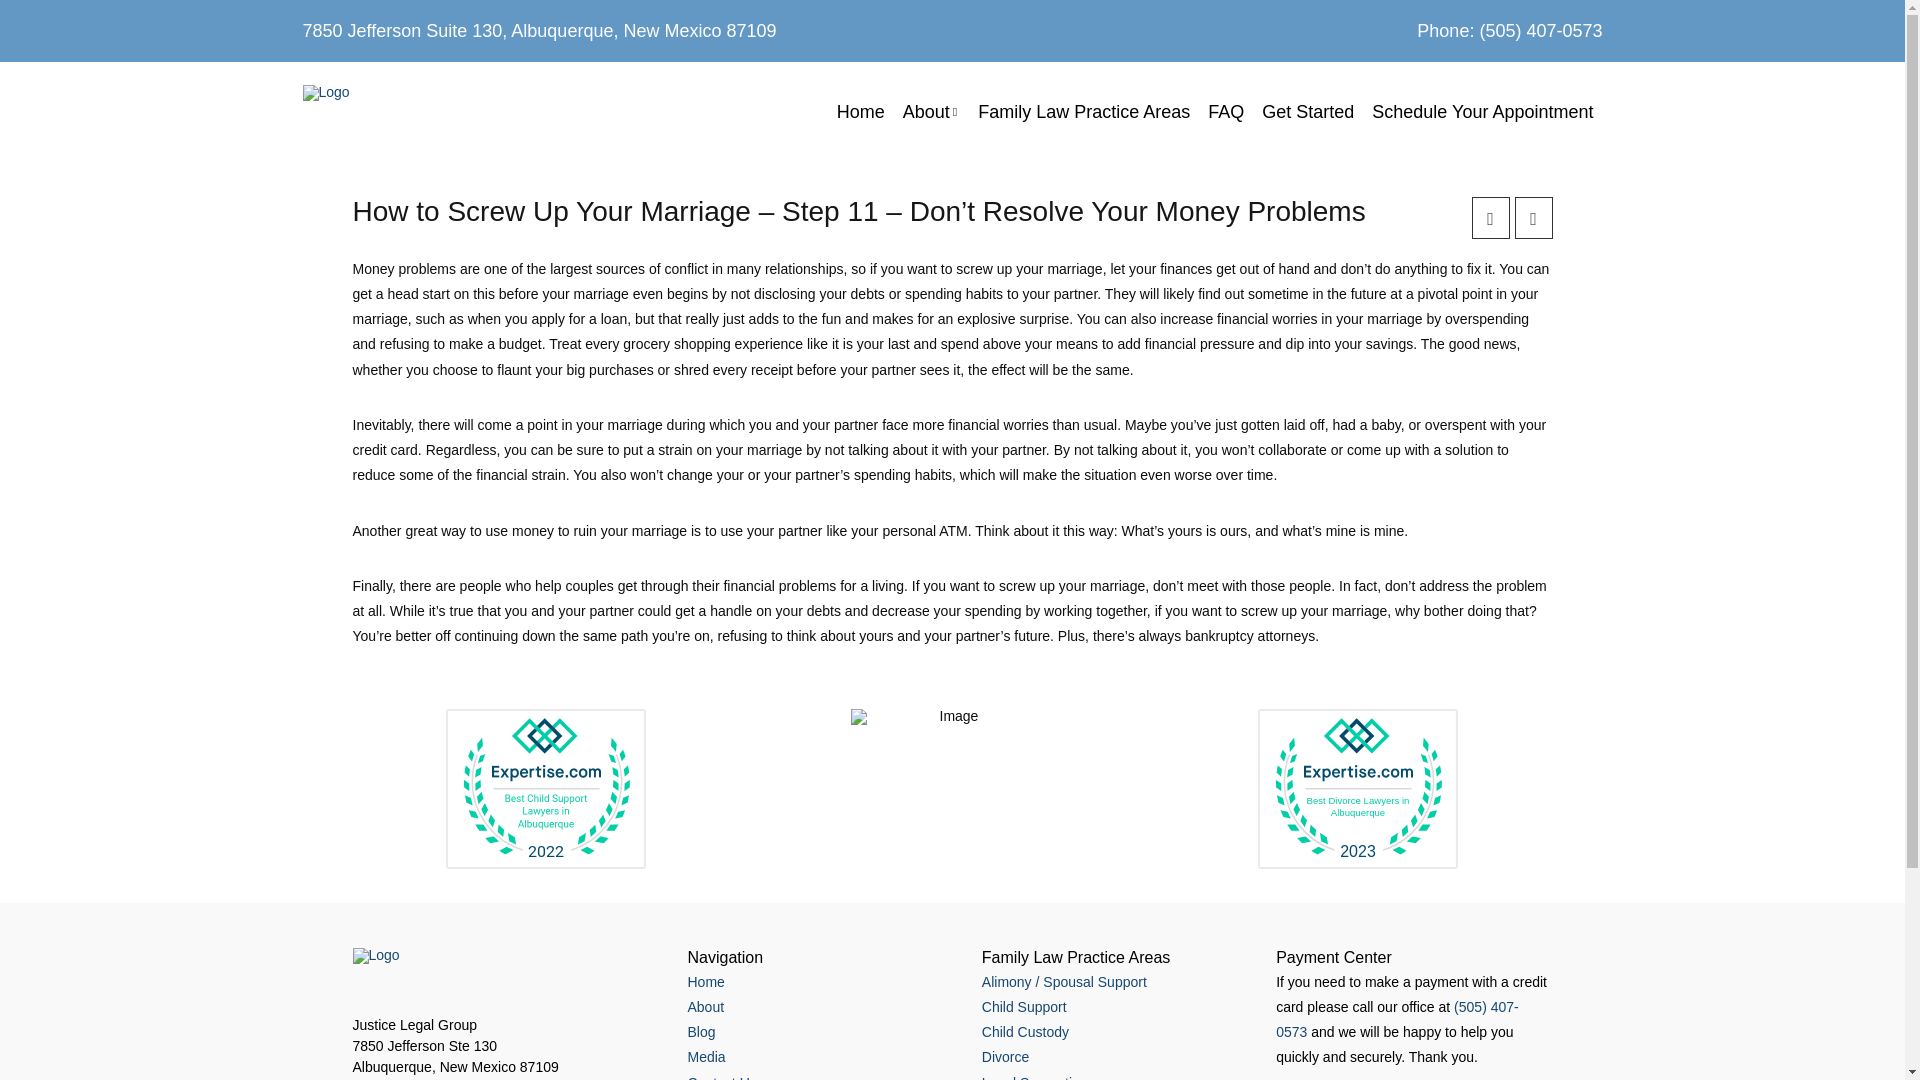 Image resolution: width=1920 pixels, height=1080 pixels. Describe the element at coordinates (722, 1077) in the screenshot. I see `Contact Us` at that location.